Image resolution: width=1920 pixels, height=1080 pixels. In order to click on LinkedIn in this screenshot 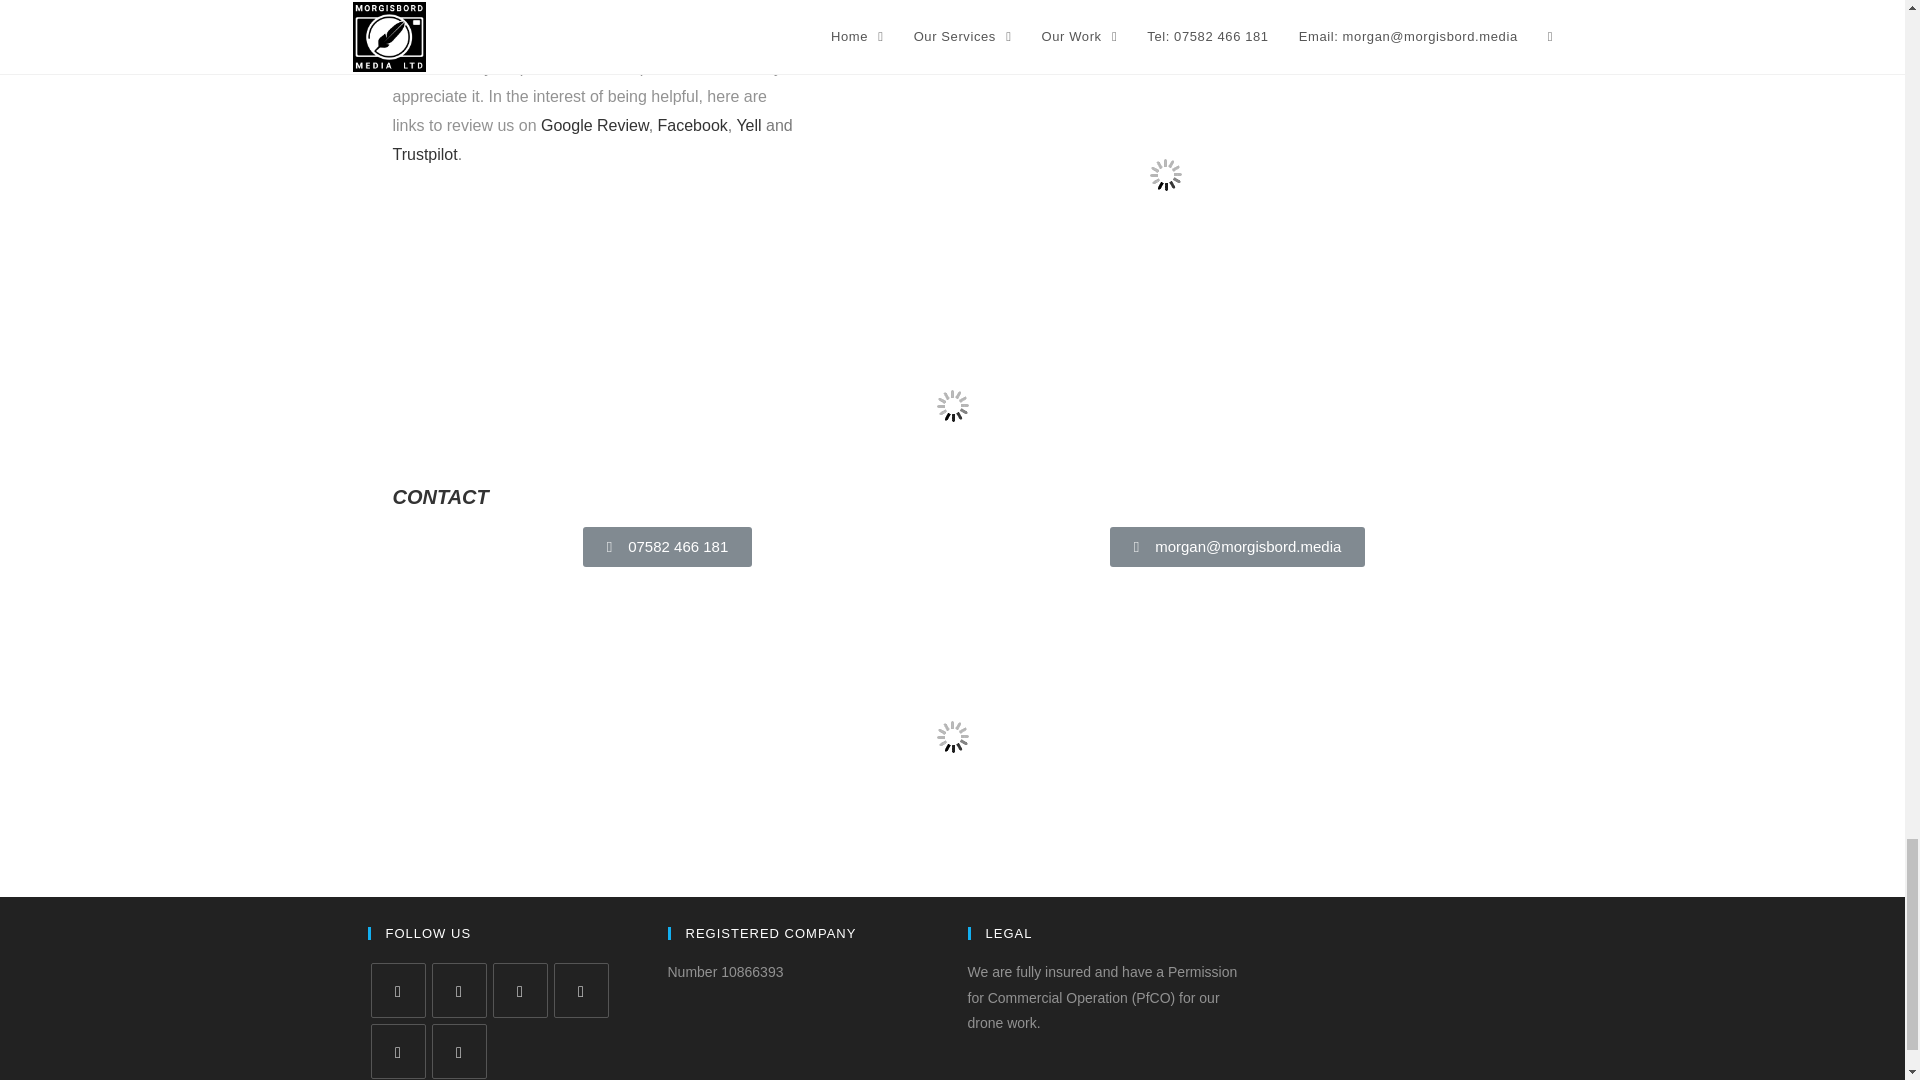, I will do `click(397, 1050)`.